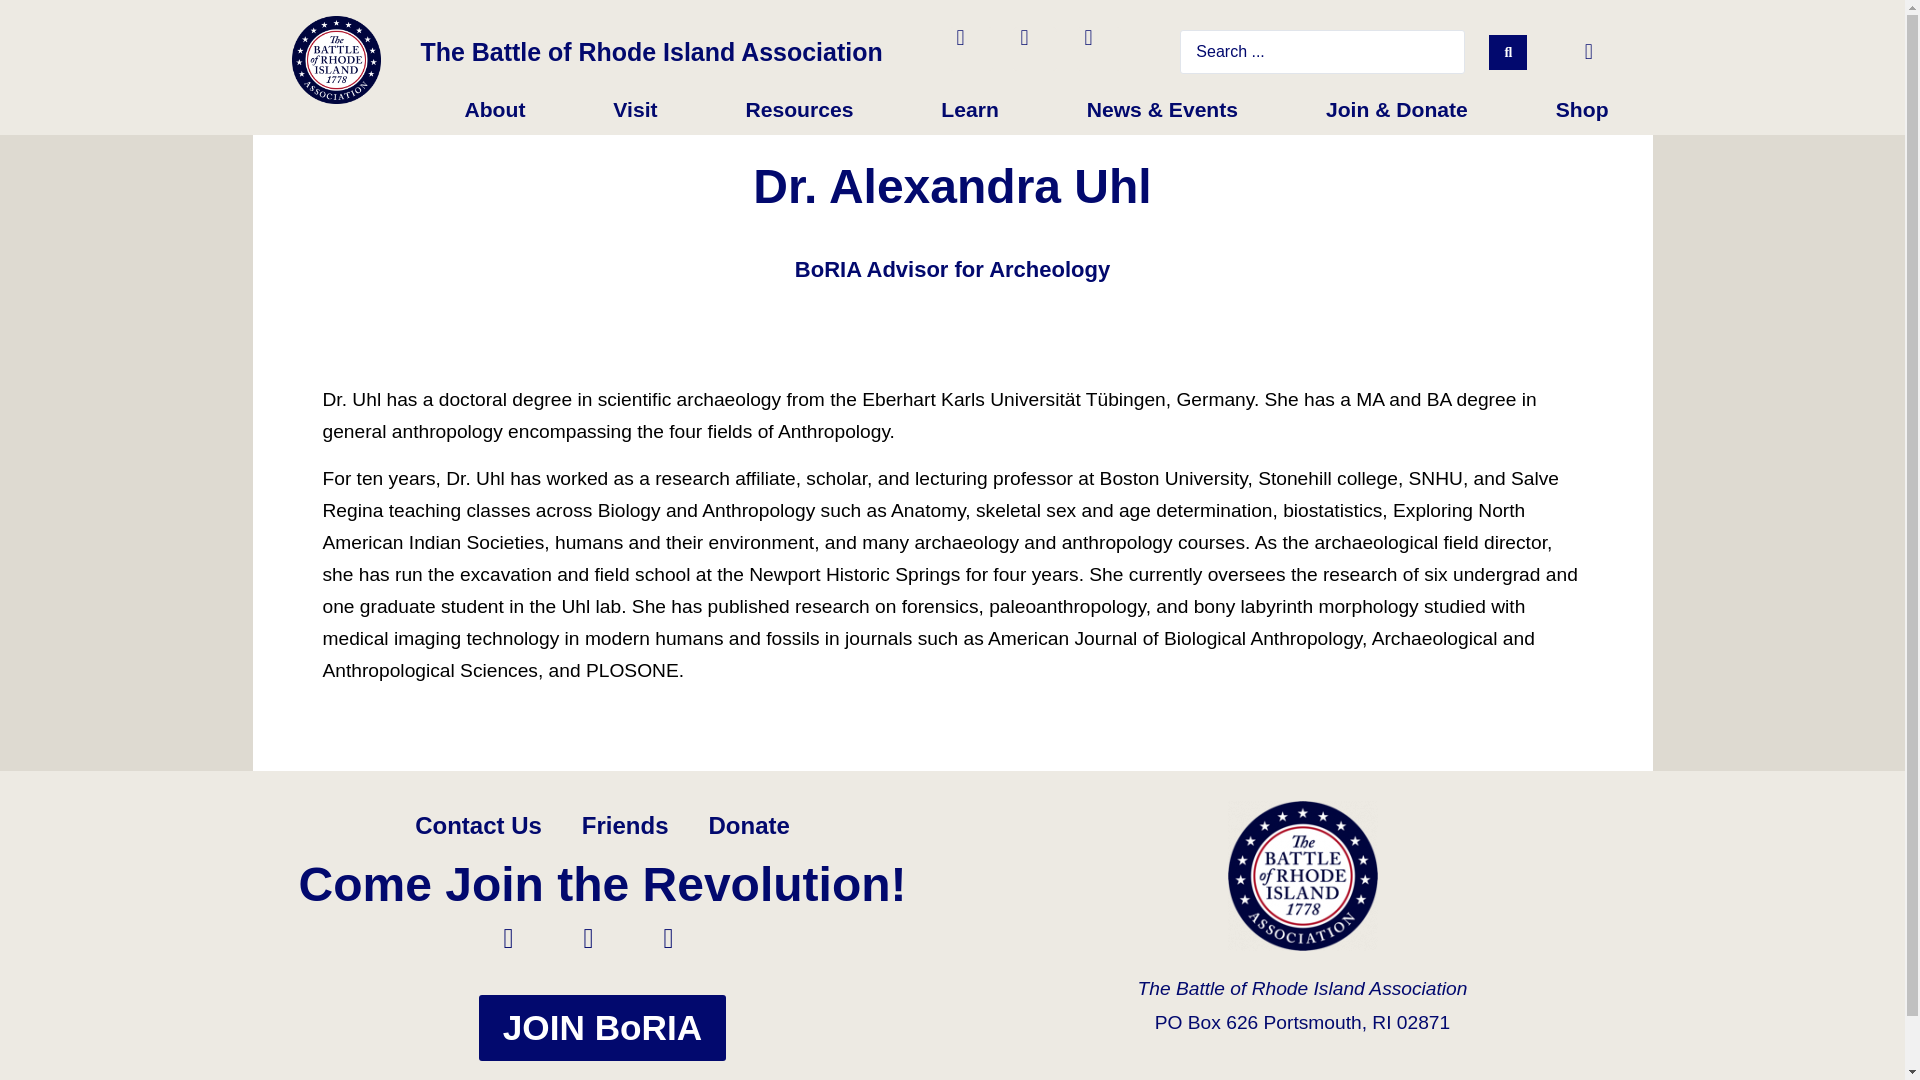 The height and width of the screenshot is (1080, 1920). What do you see at coordinates (798, 110) in the screenshot?
I see `Resources` at bounding box center [798, 110].